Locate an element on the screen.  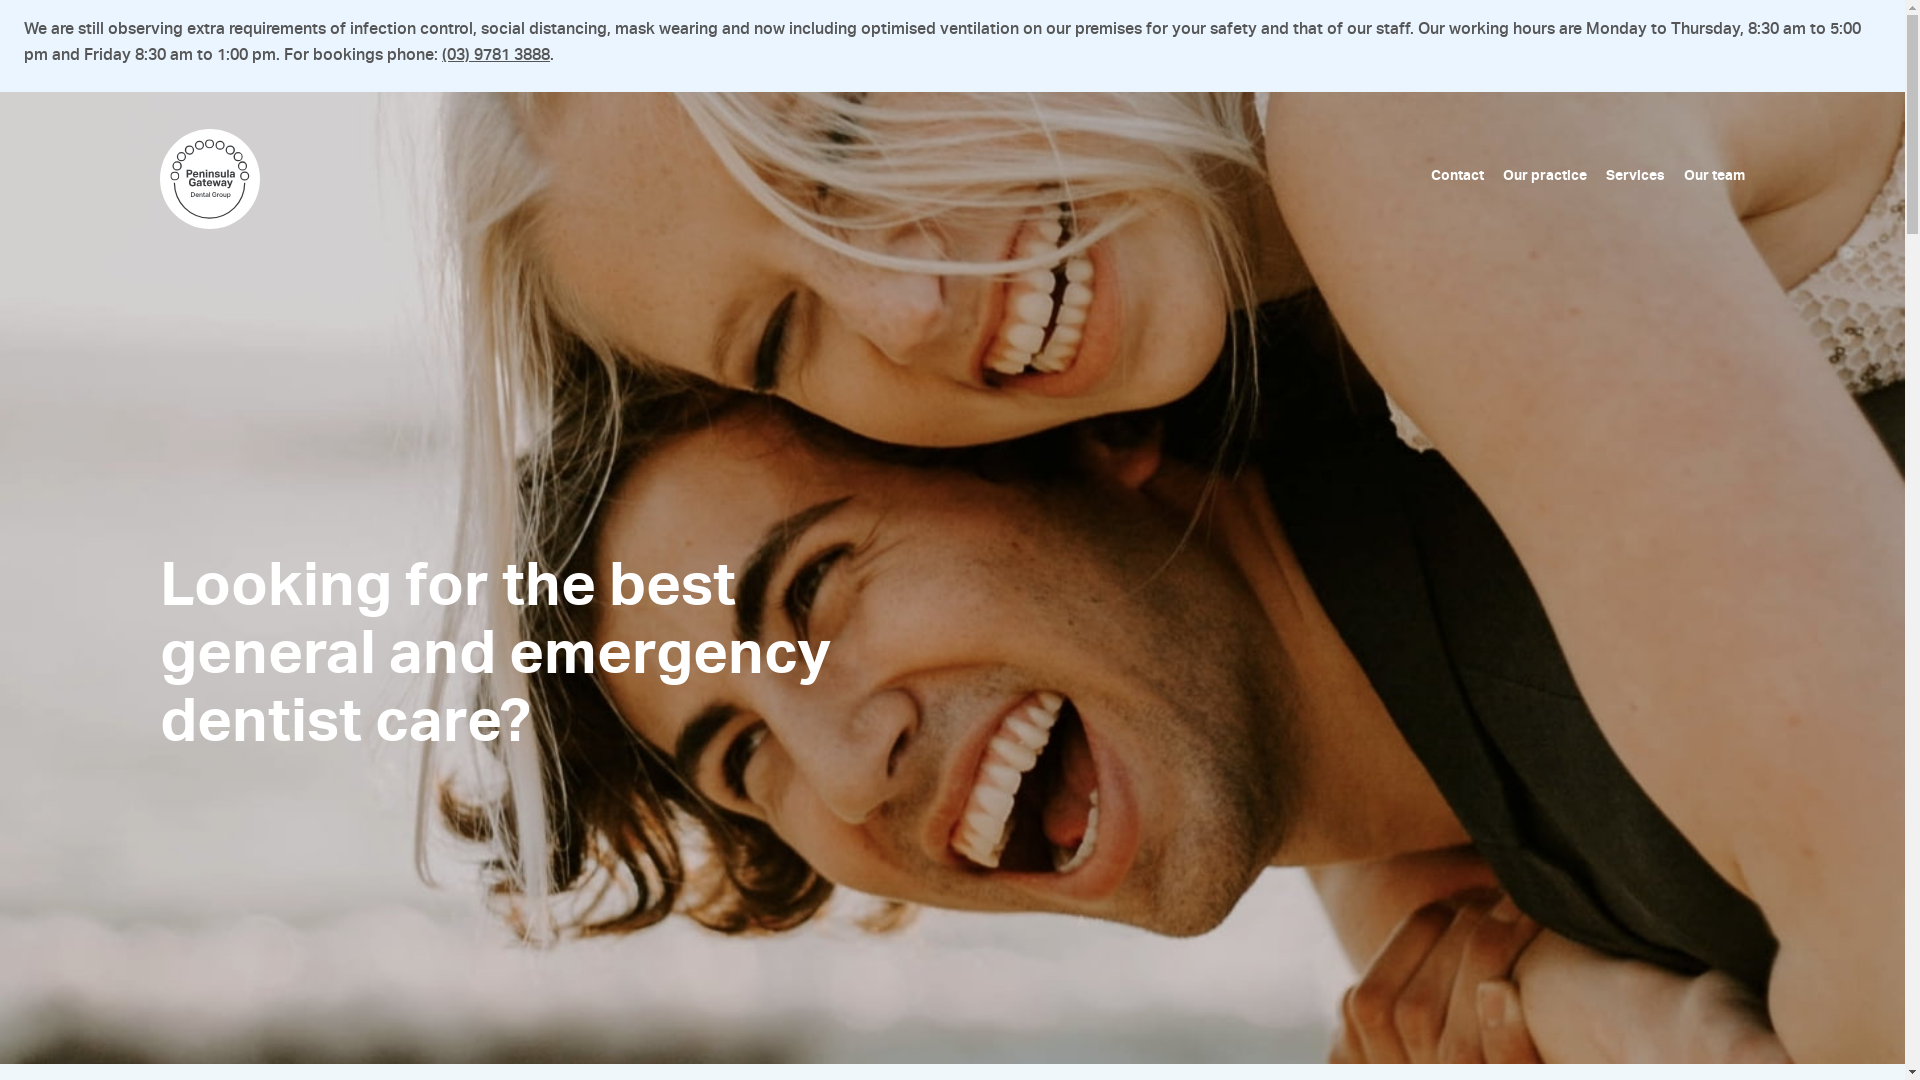
Our team is located at coordinates (1714, 175).